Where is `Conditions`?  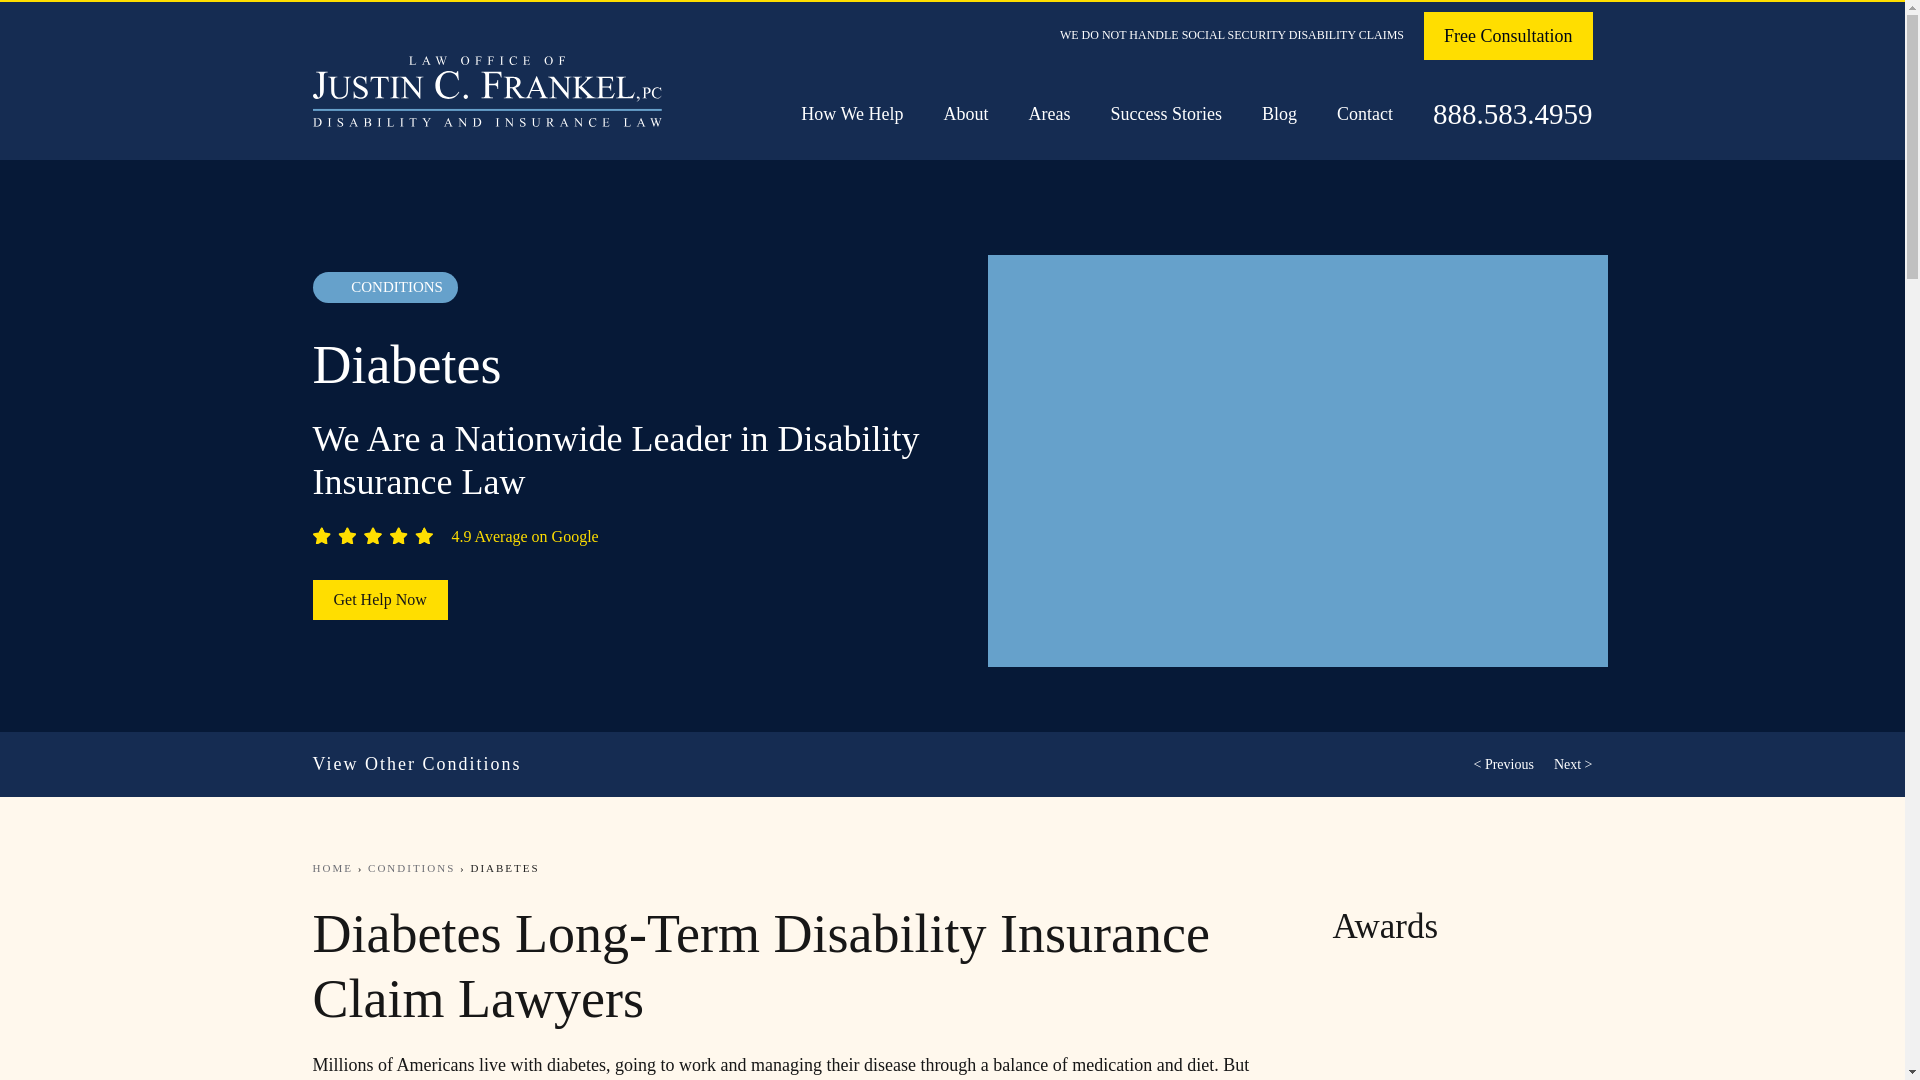 Conditions is located at coordinates (412, 867).